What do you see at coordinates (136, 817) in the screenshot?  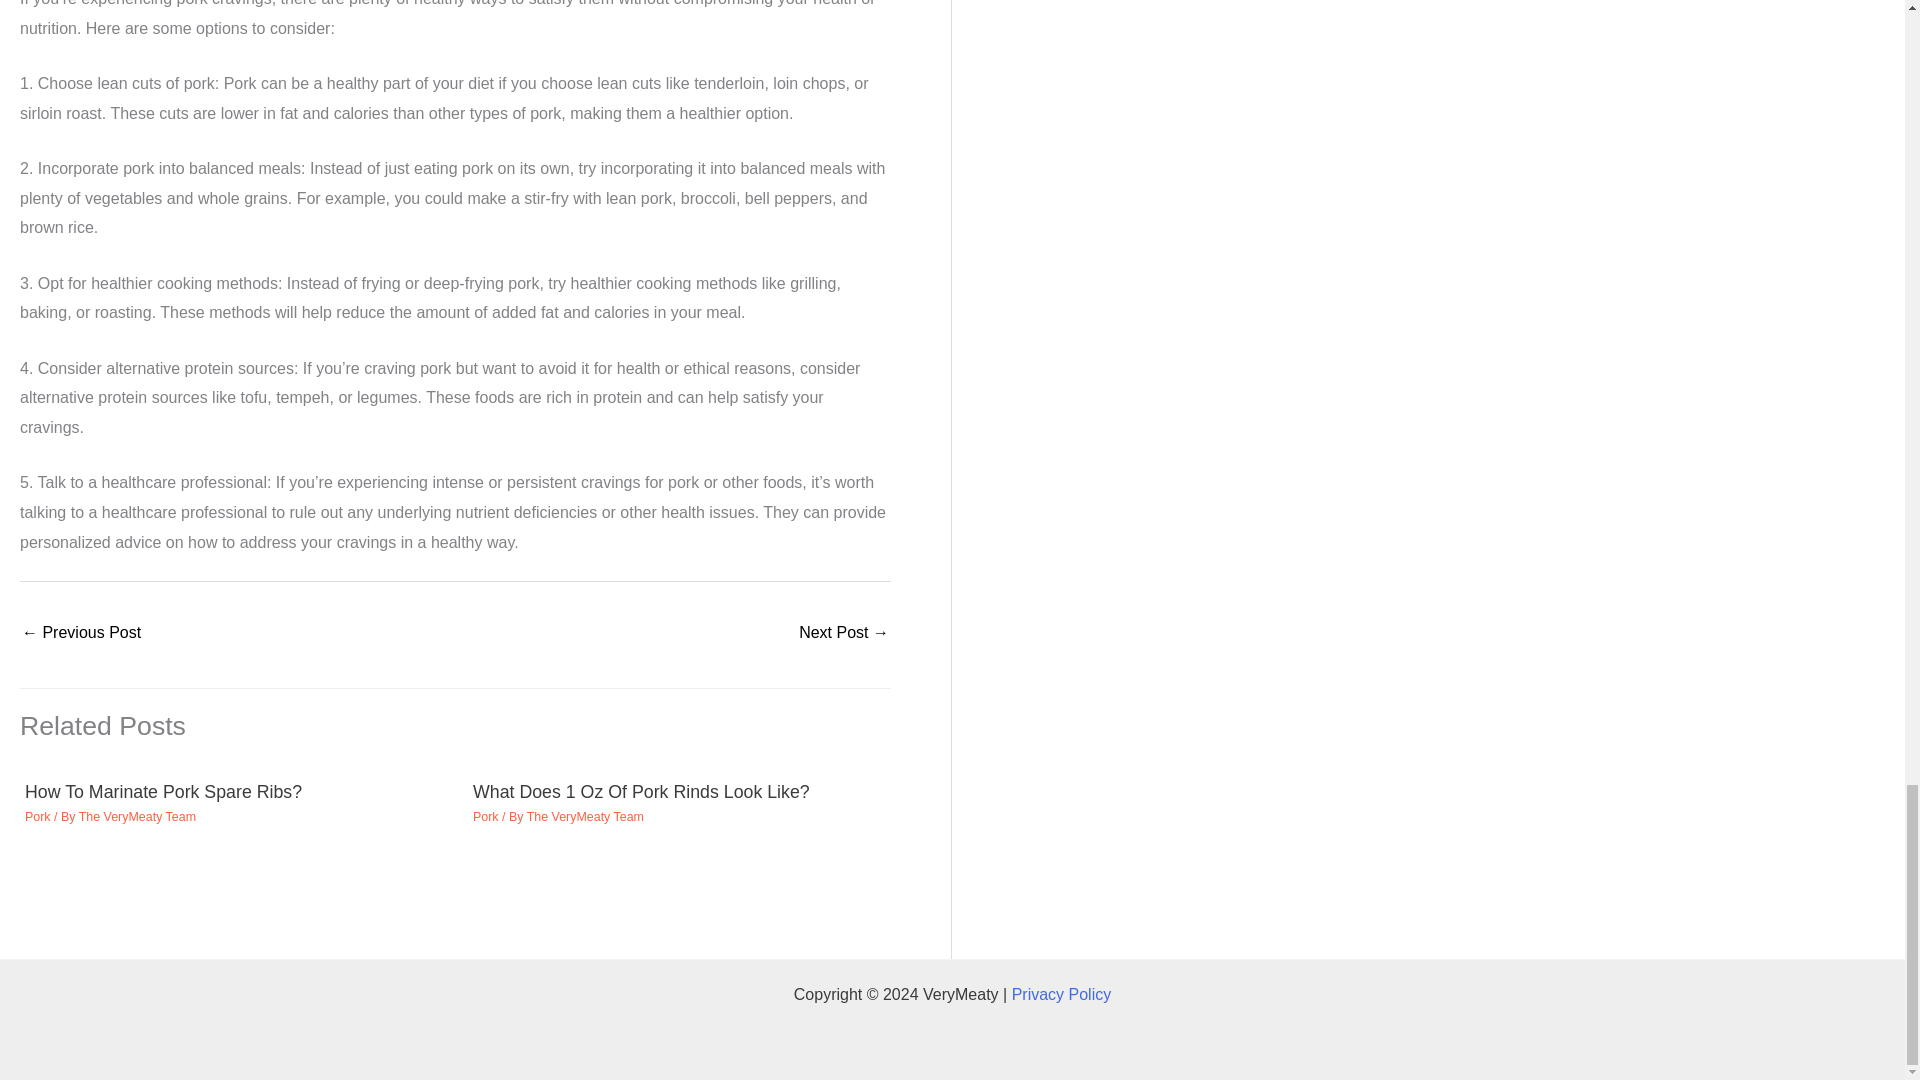 I see `The VeryMeaty Team` at bounding box center [136, 817].